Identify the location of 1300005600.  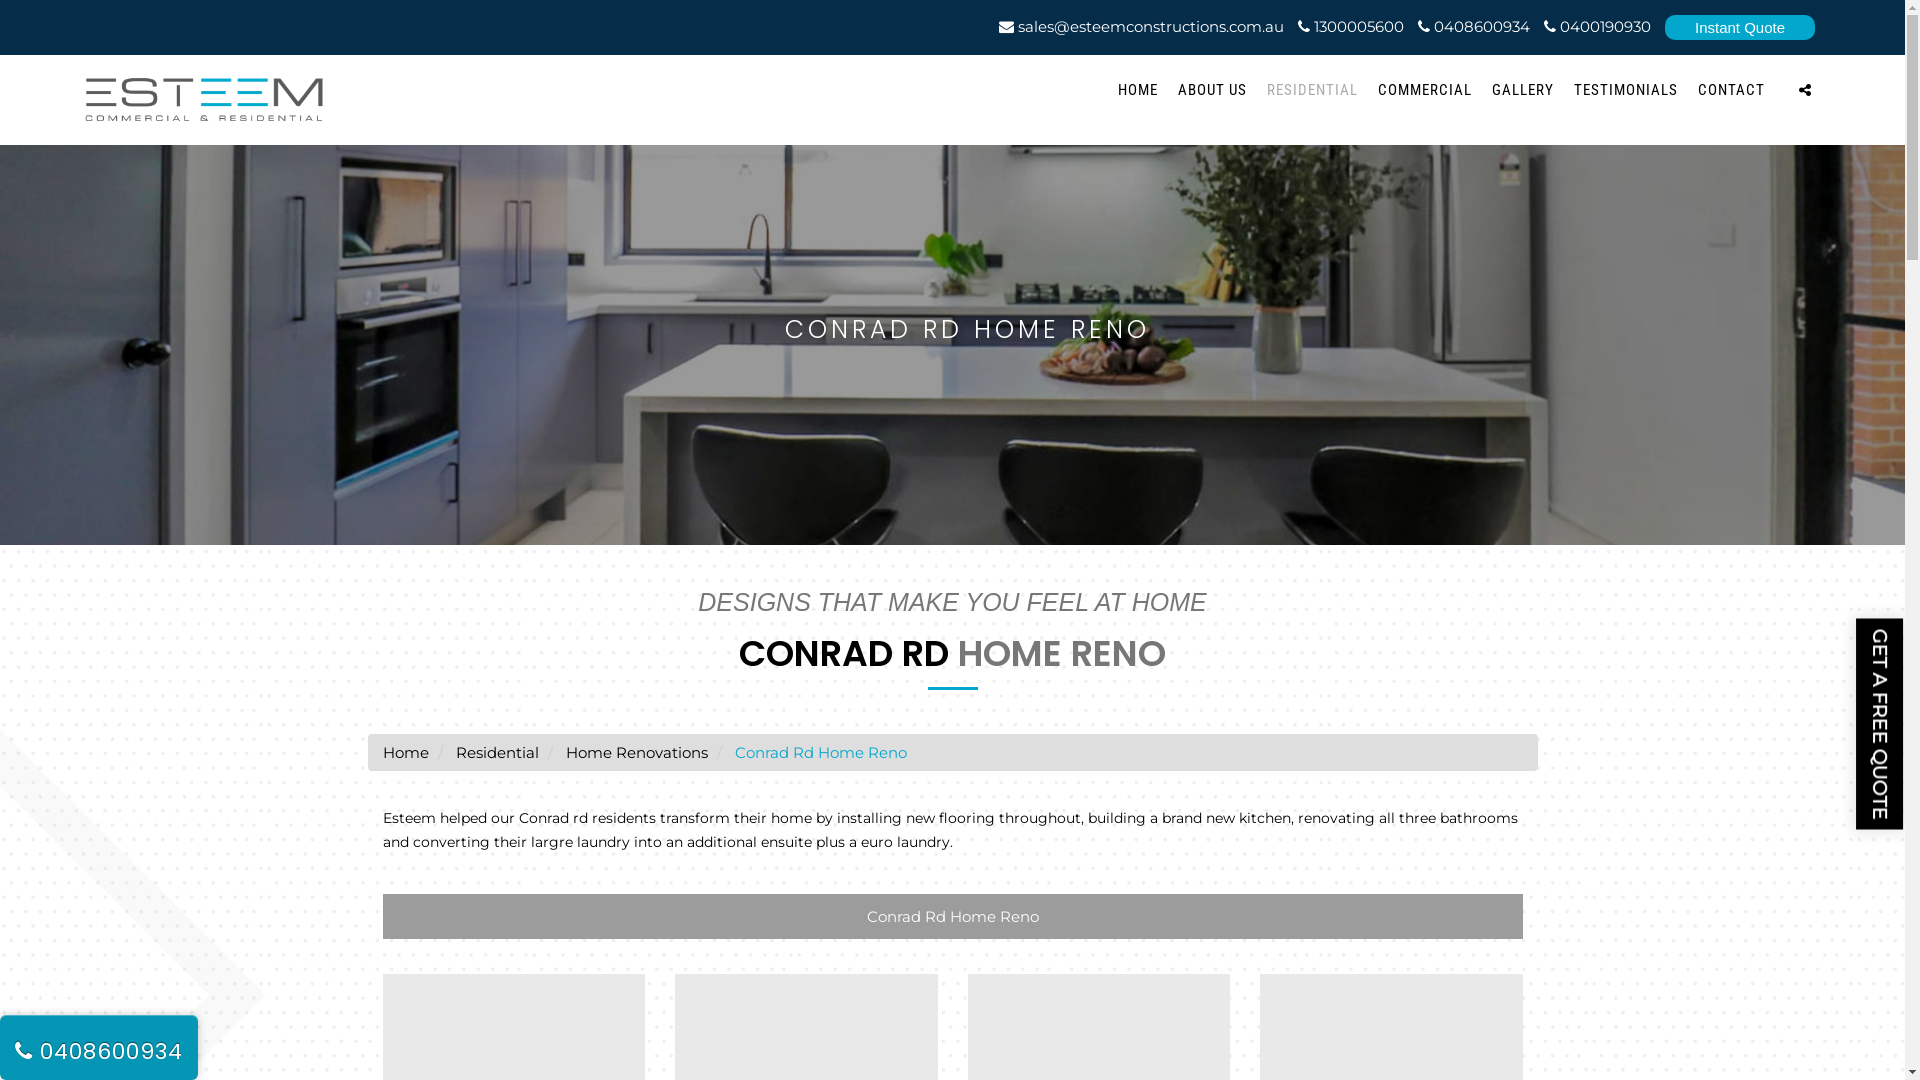
(1351, 26).